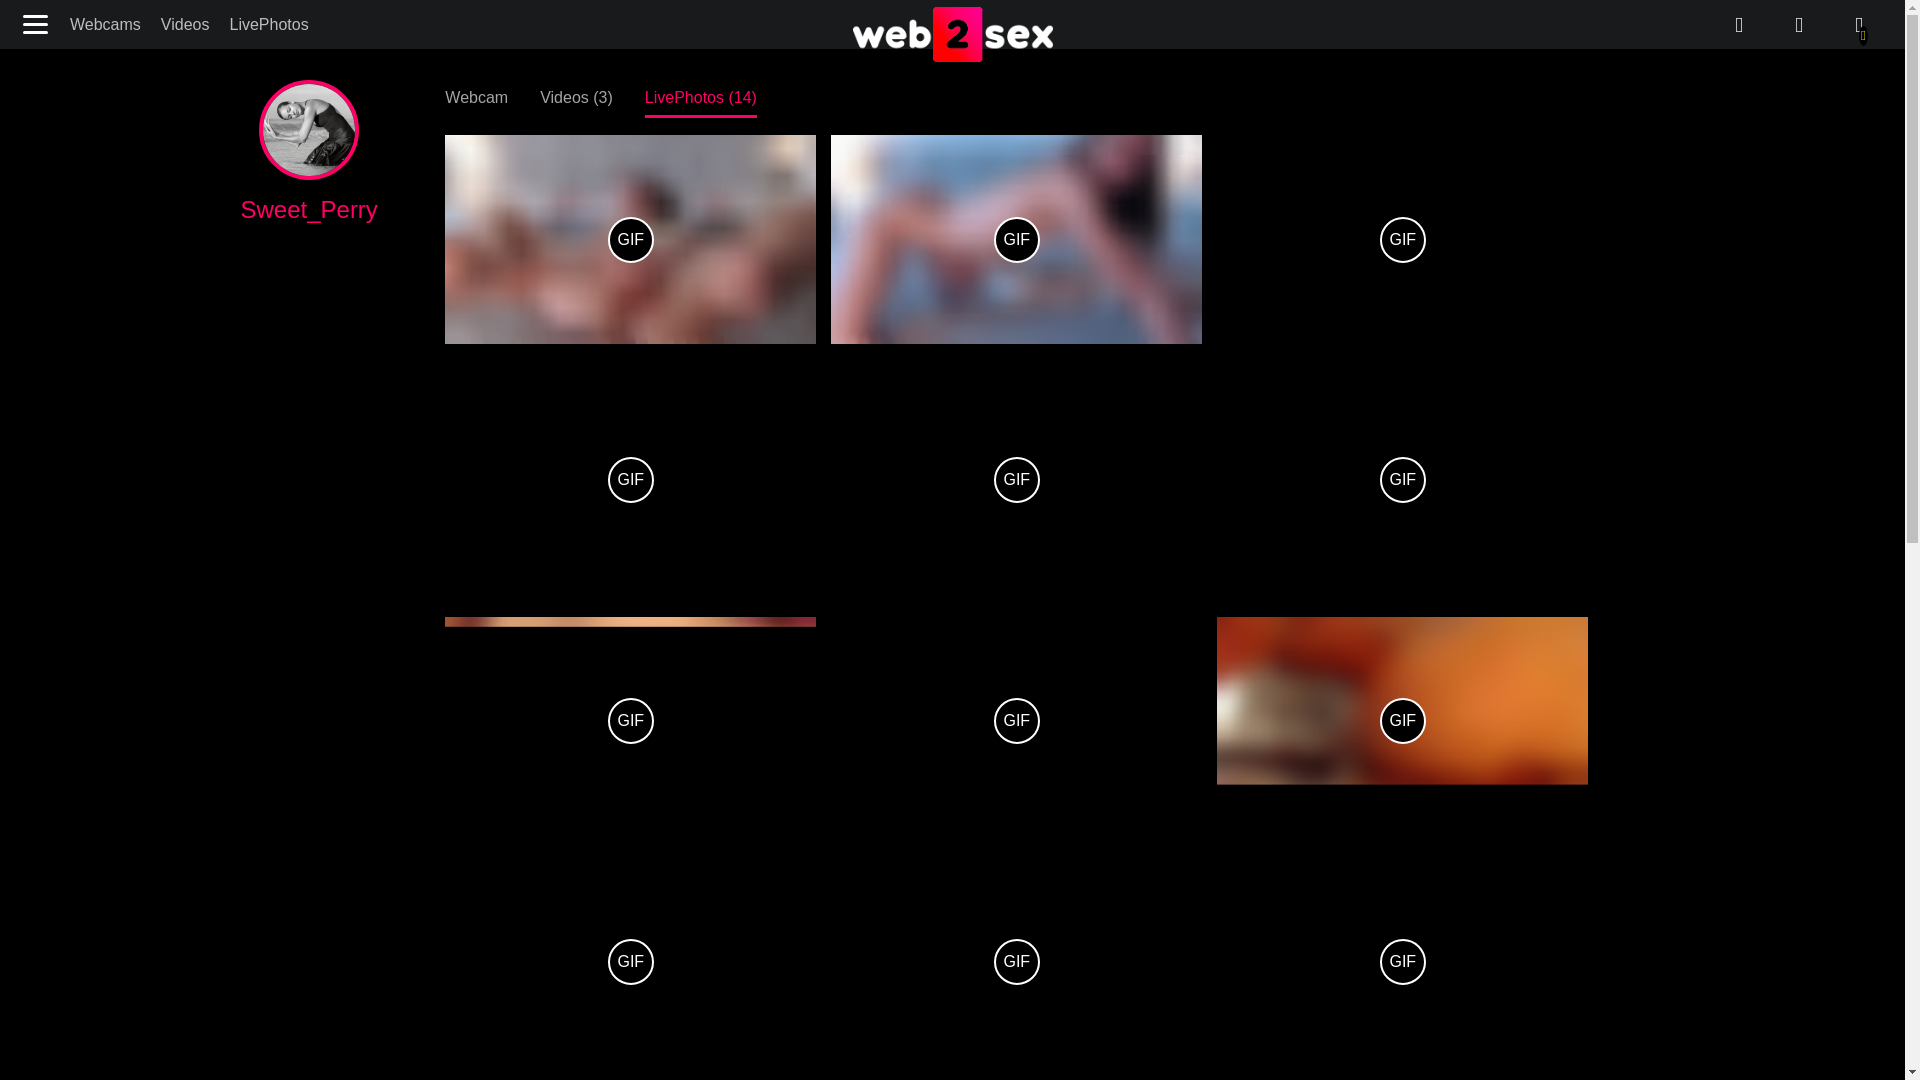 This screenshot has height=1080, width=1920. I want to click on LivePhotos, so click(268, 24).